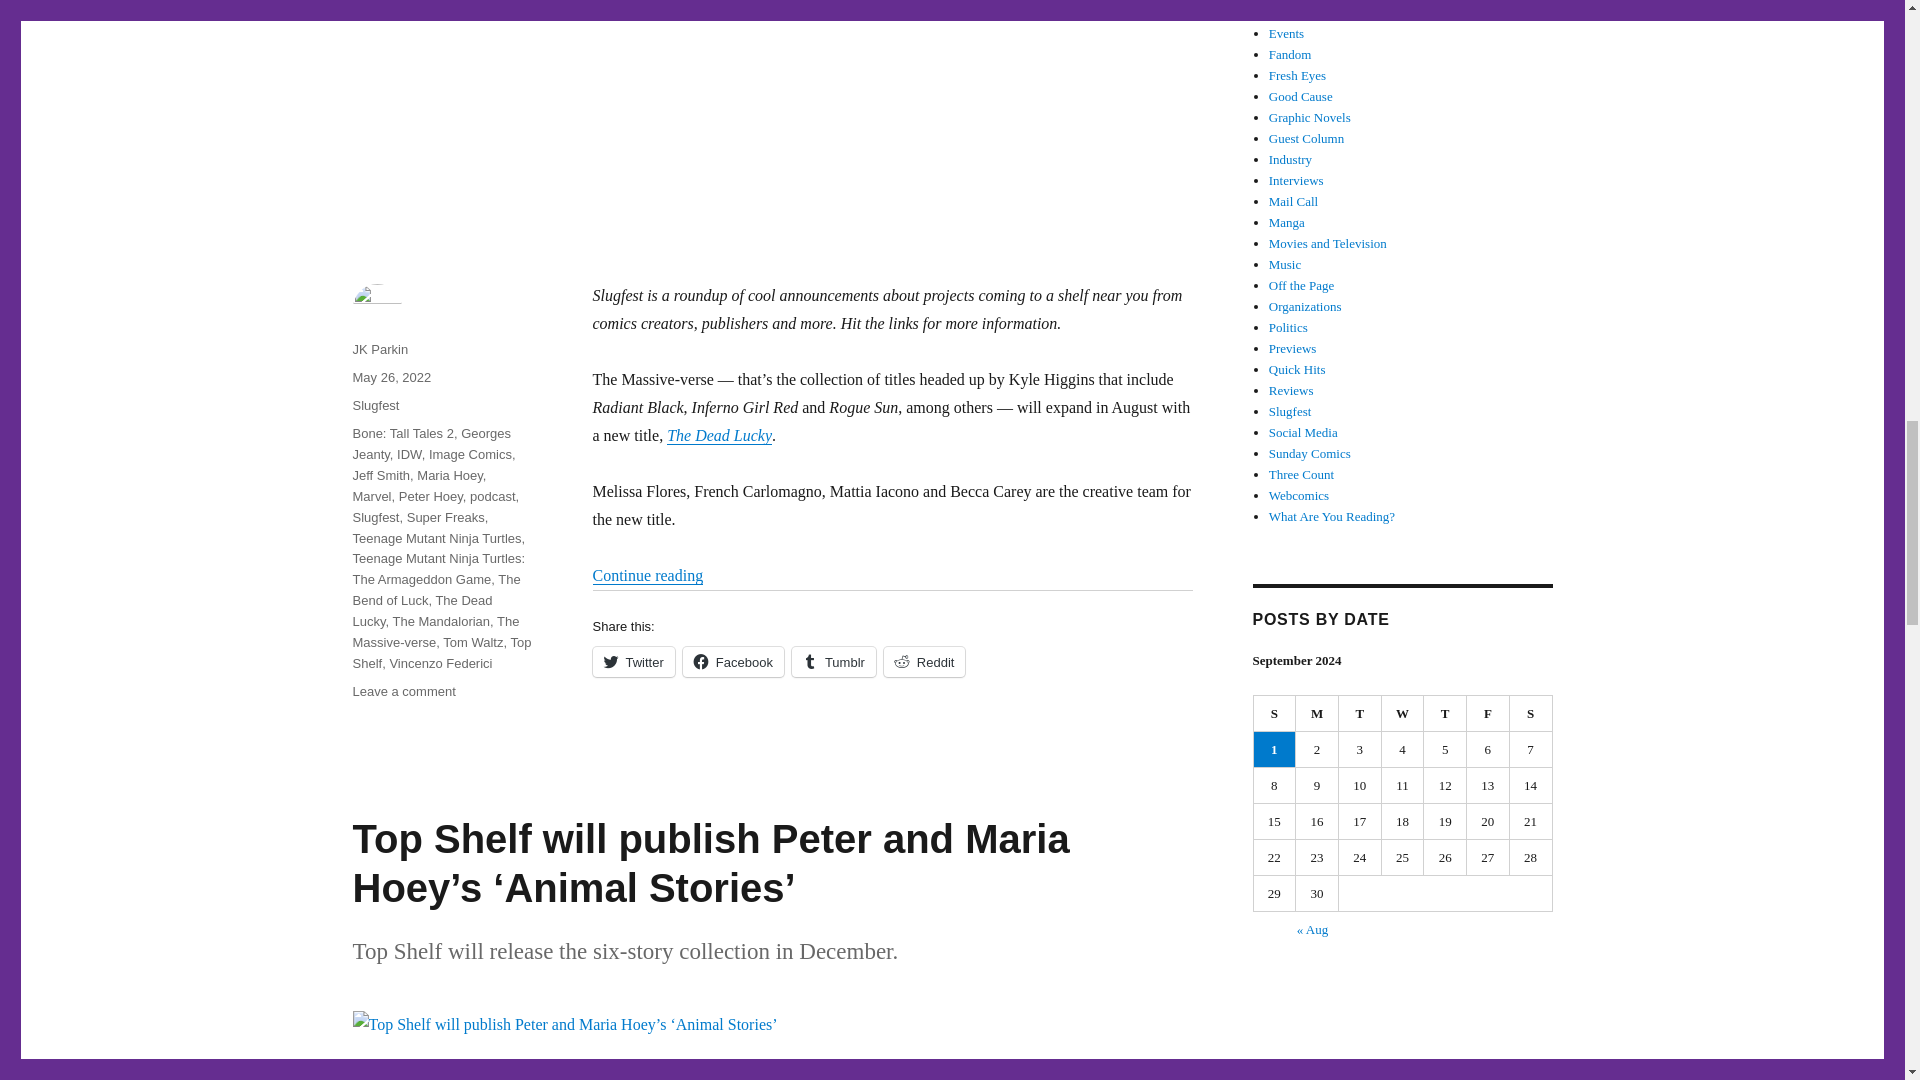 The image size is (1920, 1080). I want to click on Click to share on Reddit, so click(924, 662).